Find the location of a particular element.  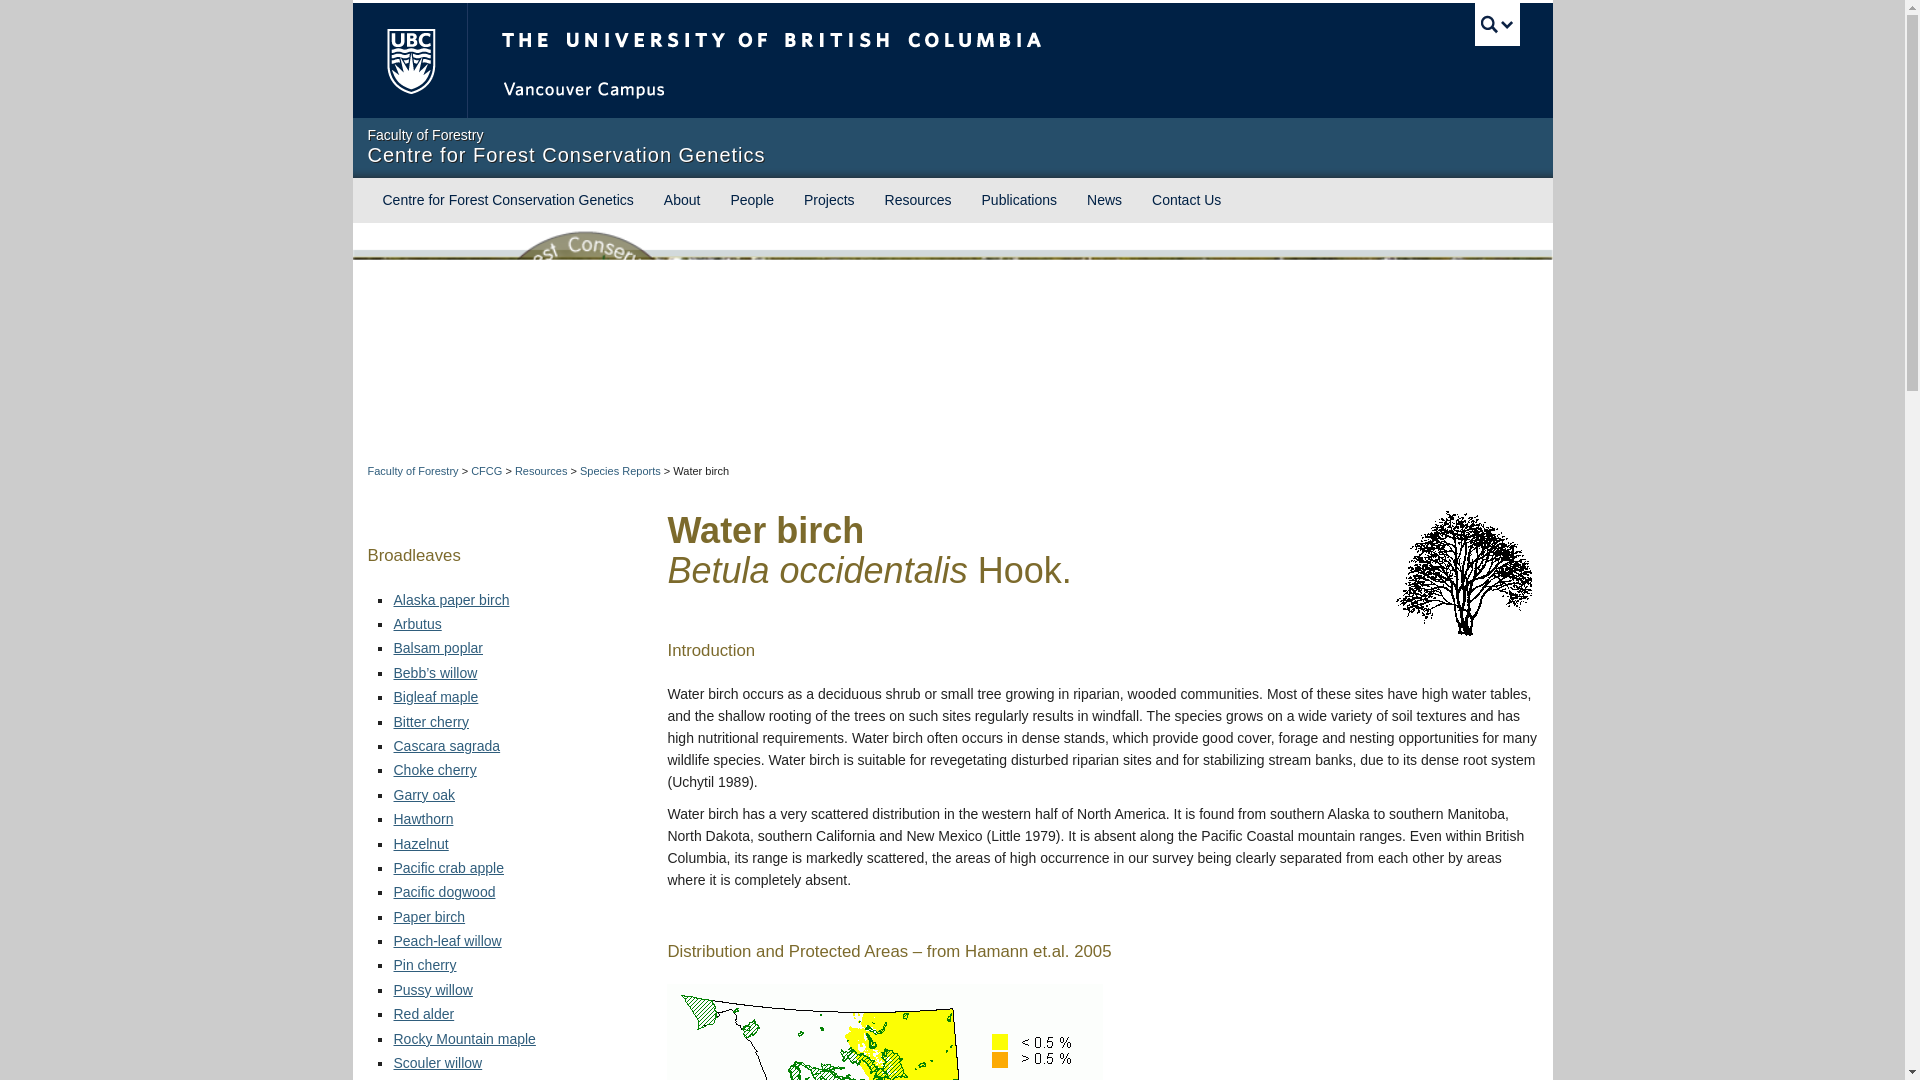

The University of British Columbia is located at coordinates (838, 60).